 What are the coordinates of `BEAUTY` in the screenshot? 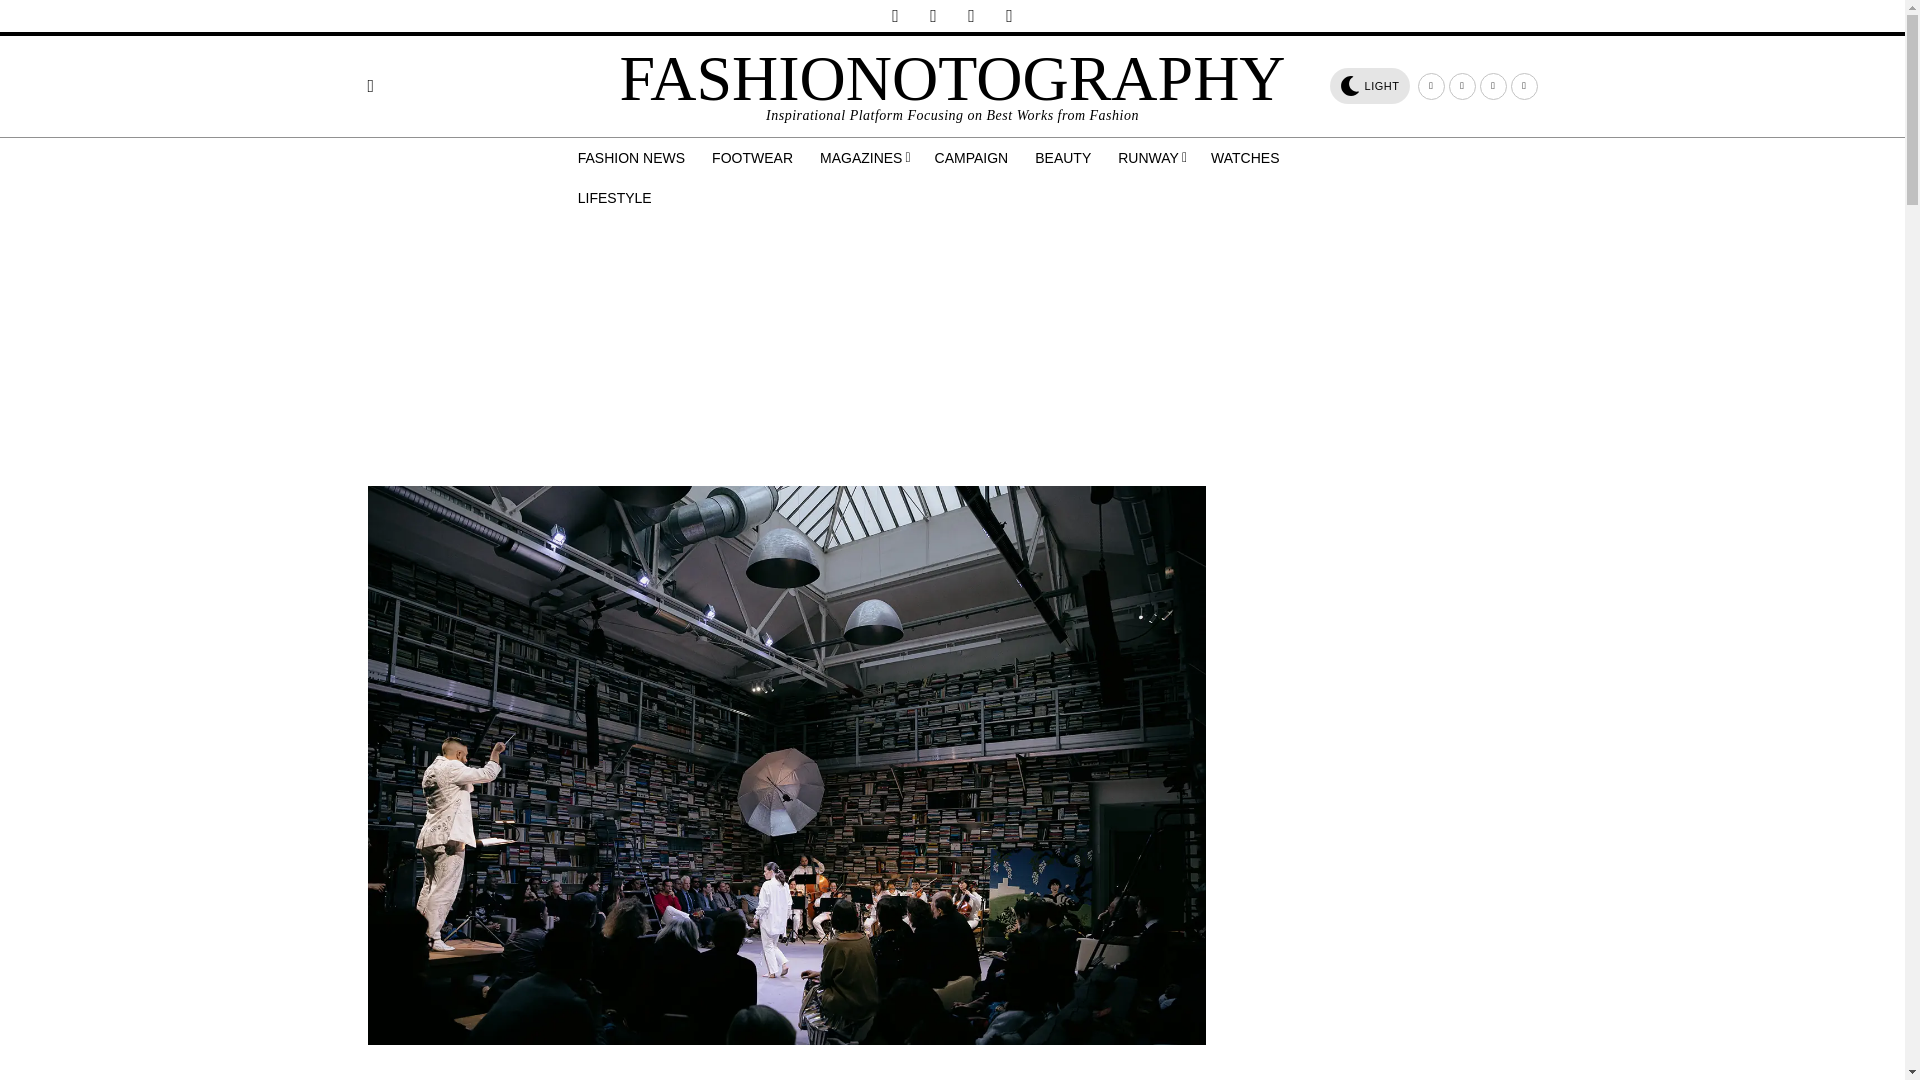 It's located at (1064, 158).